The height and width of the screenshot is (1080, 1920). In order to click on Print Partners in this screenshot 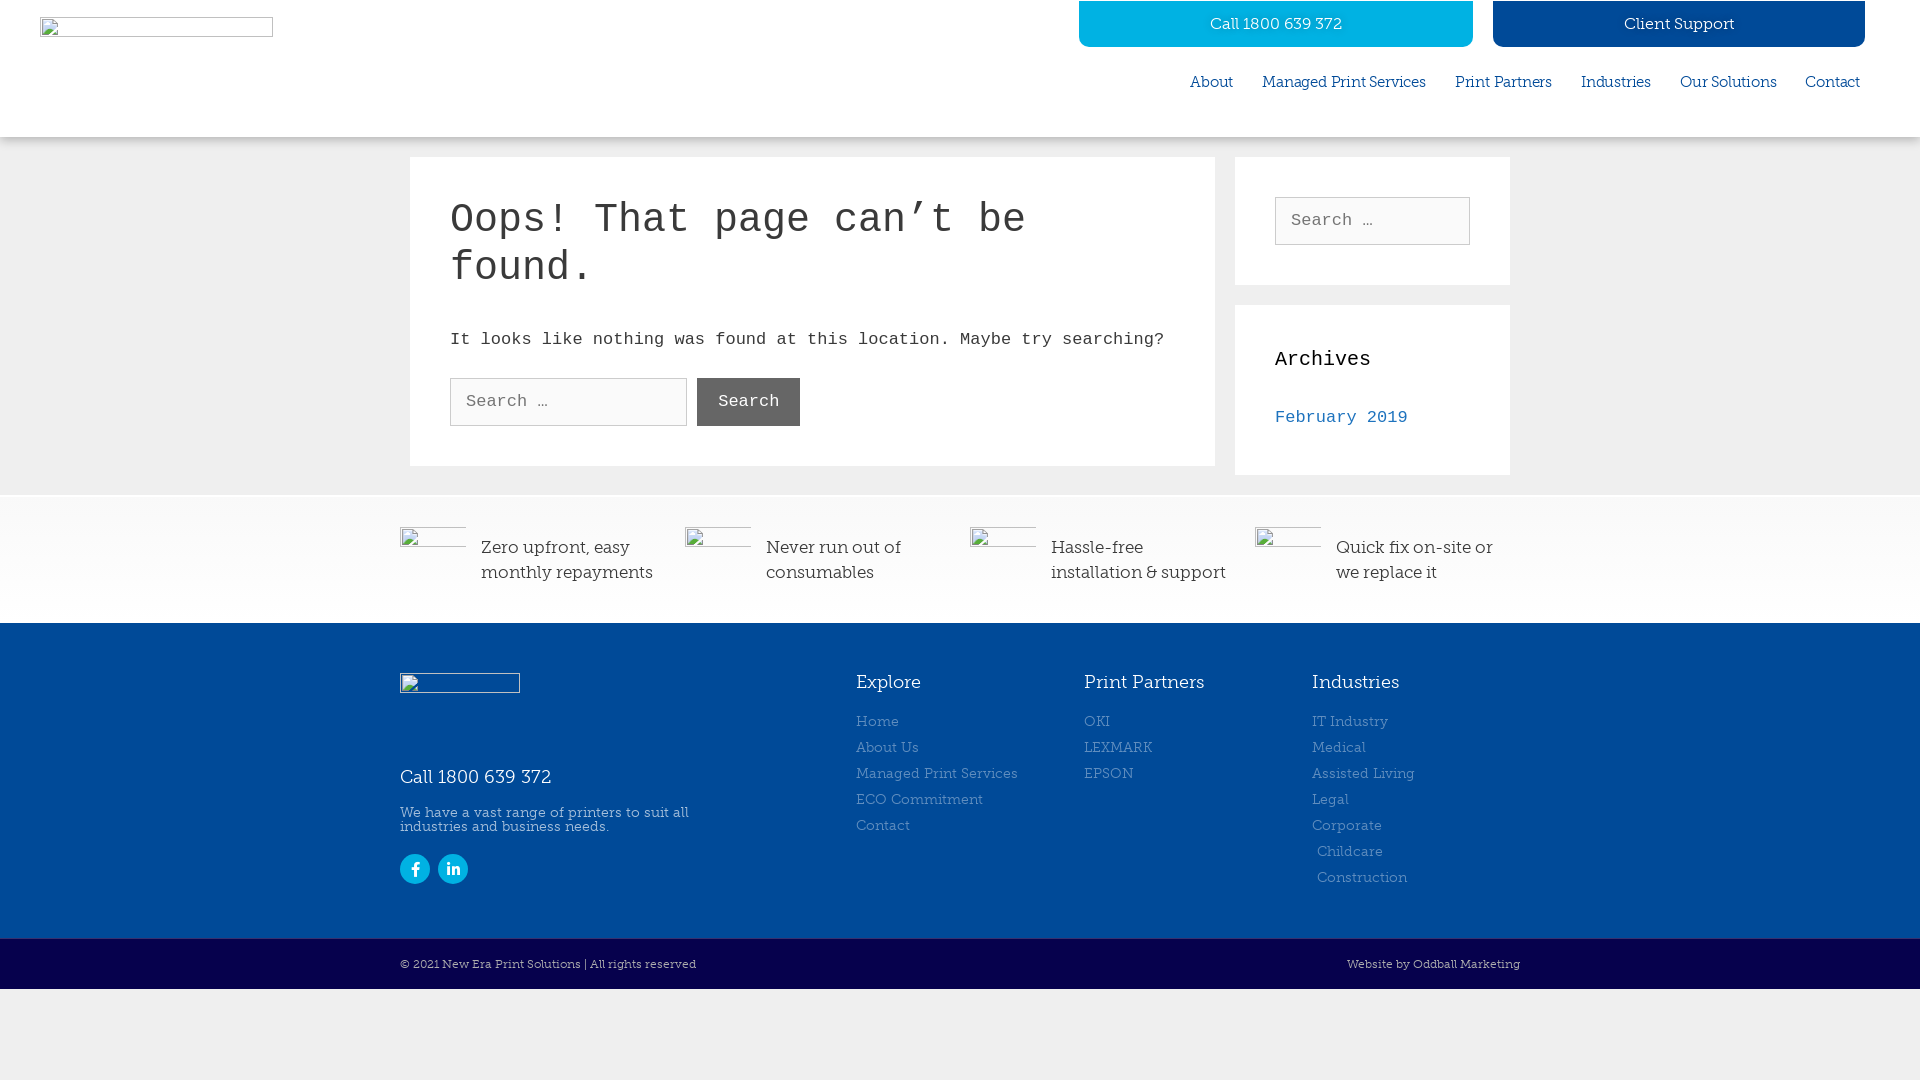, I will do `click(1504, 81)`.